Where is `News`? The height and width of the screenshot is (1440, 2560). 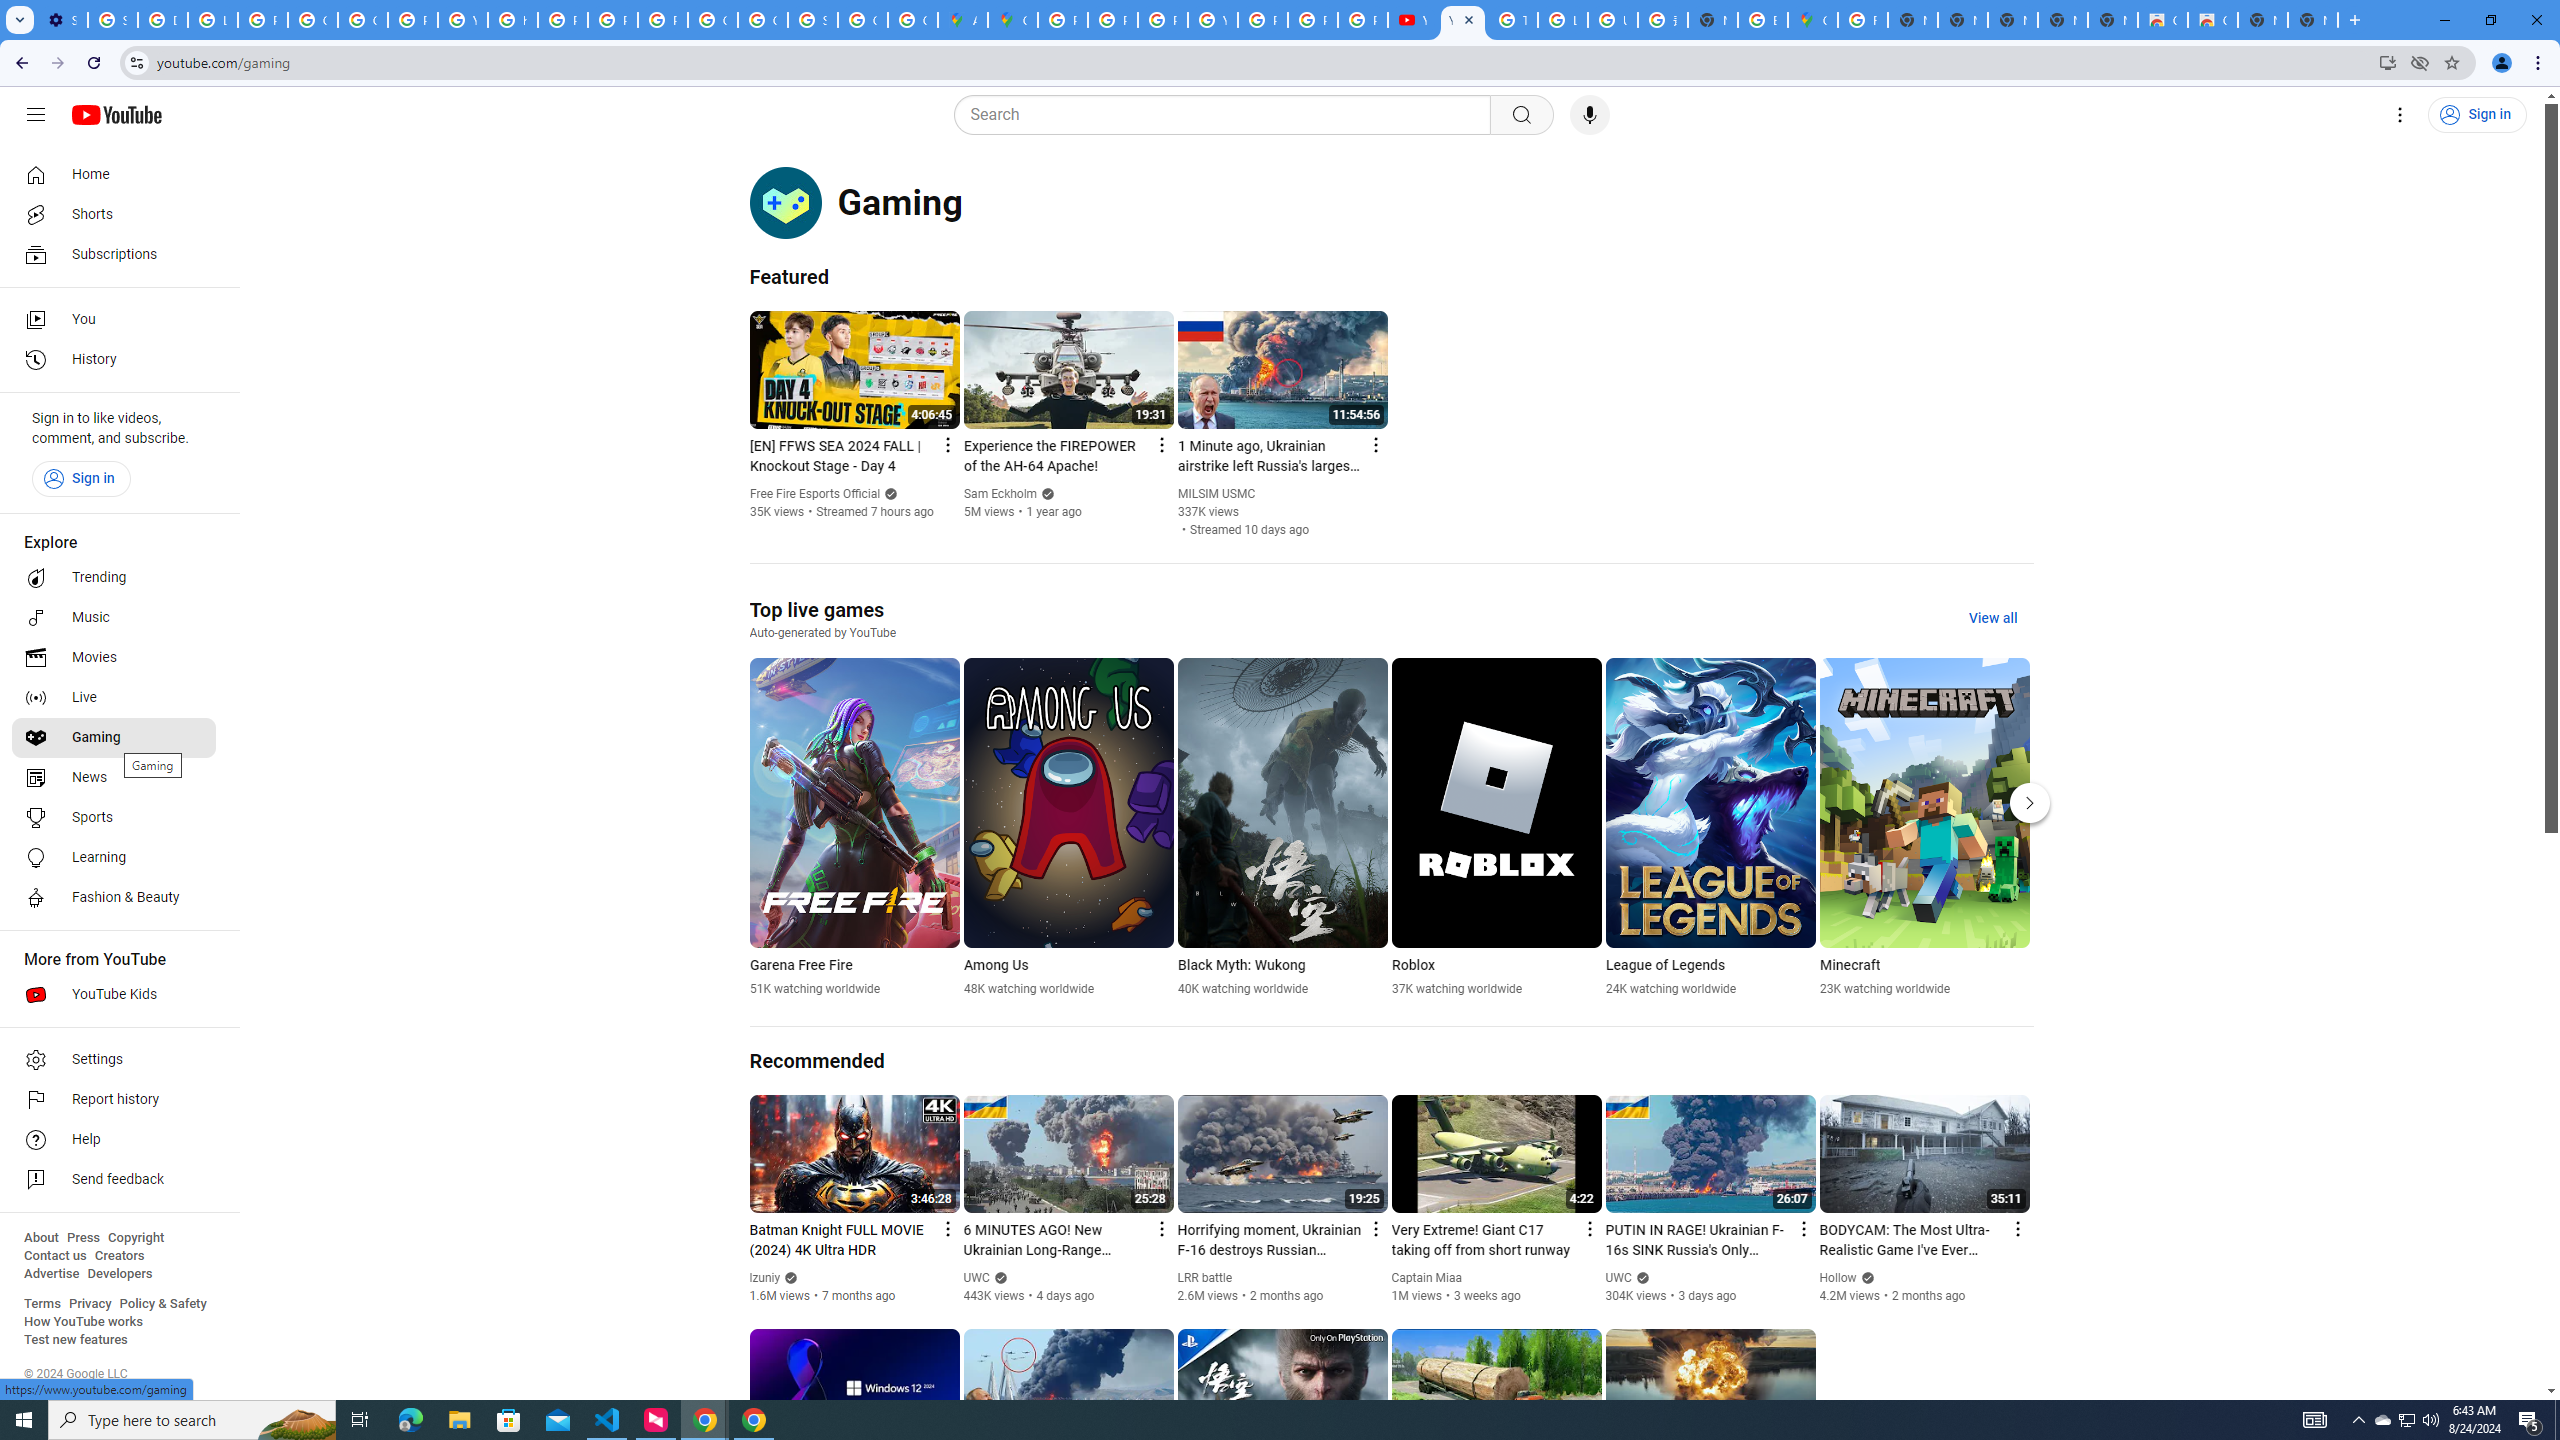 News is located at coordinates (114, 777).